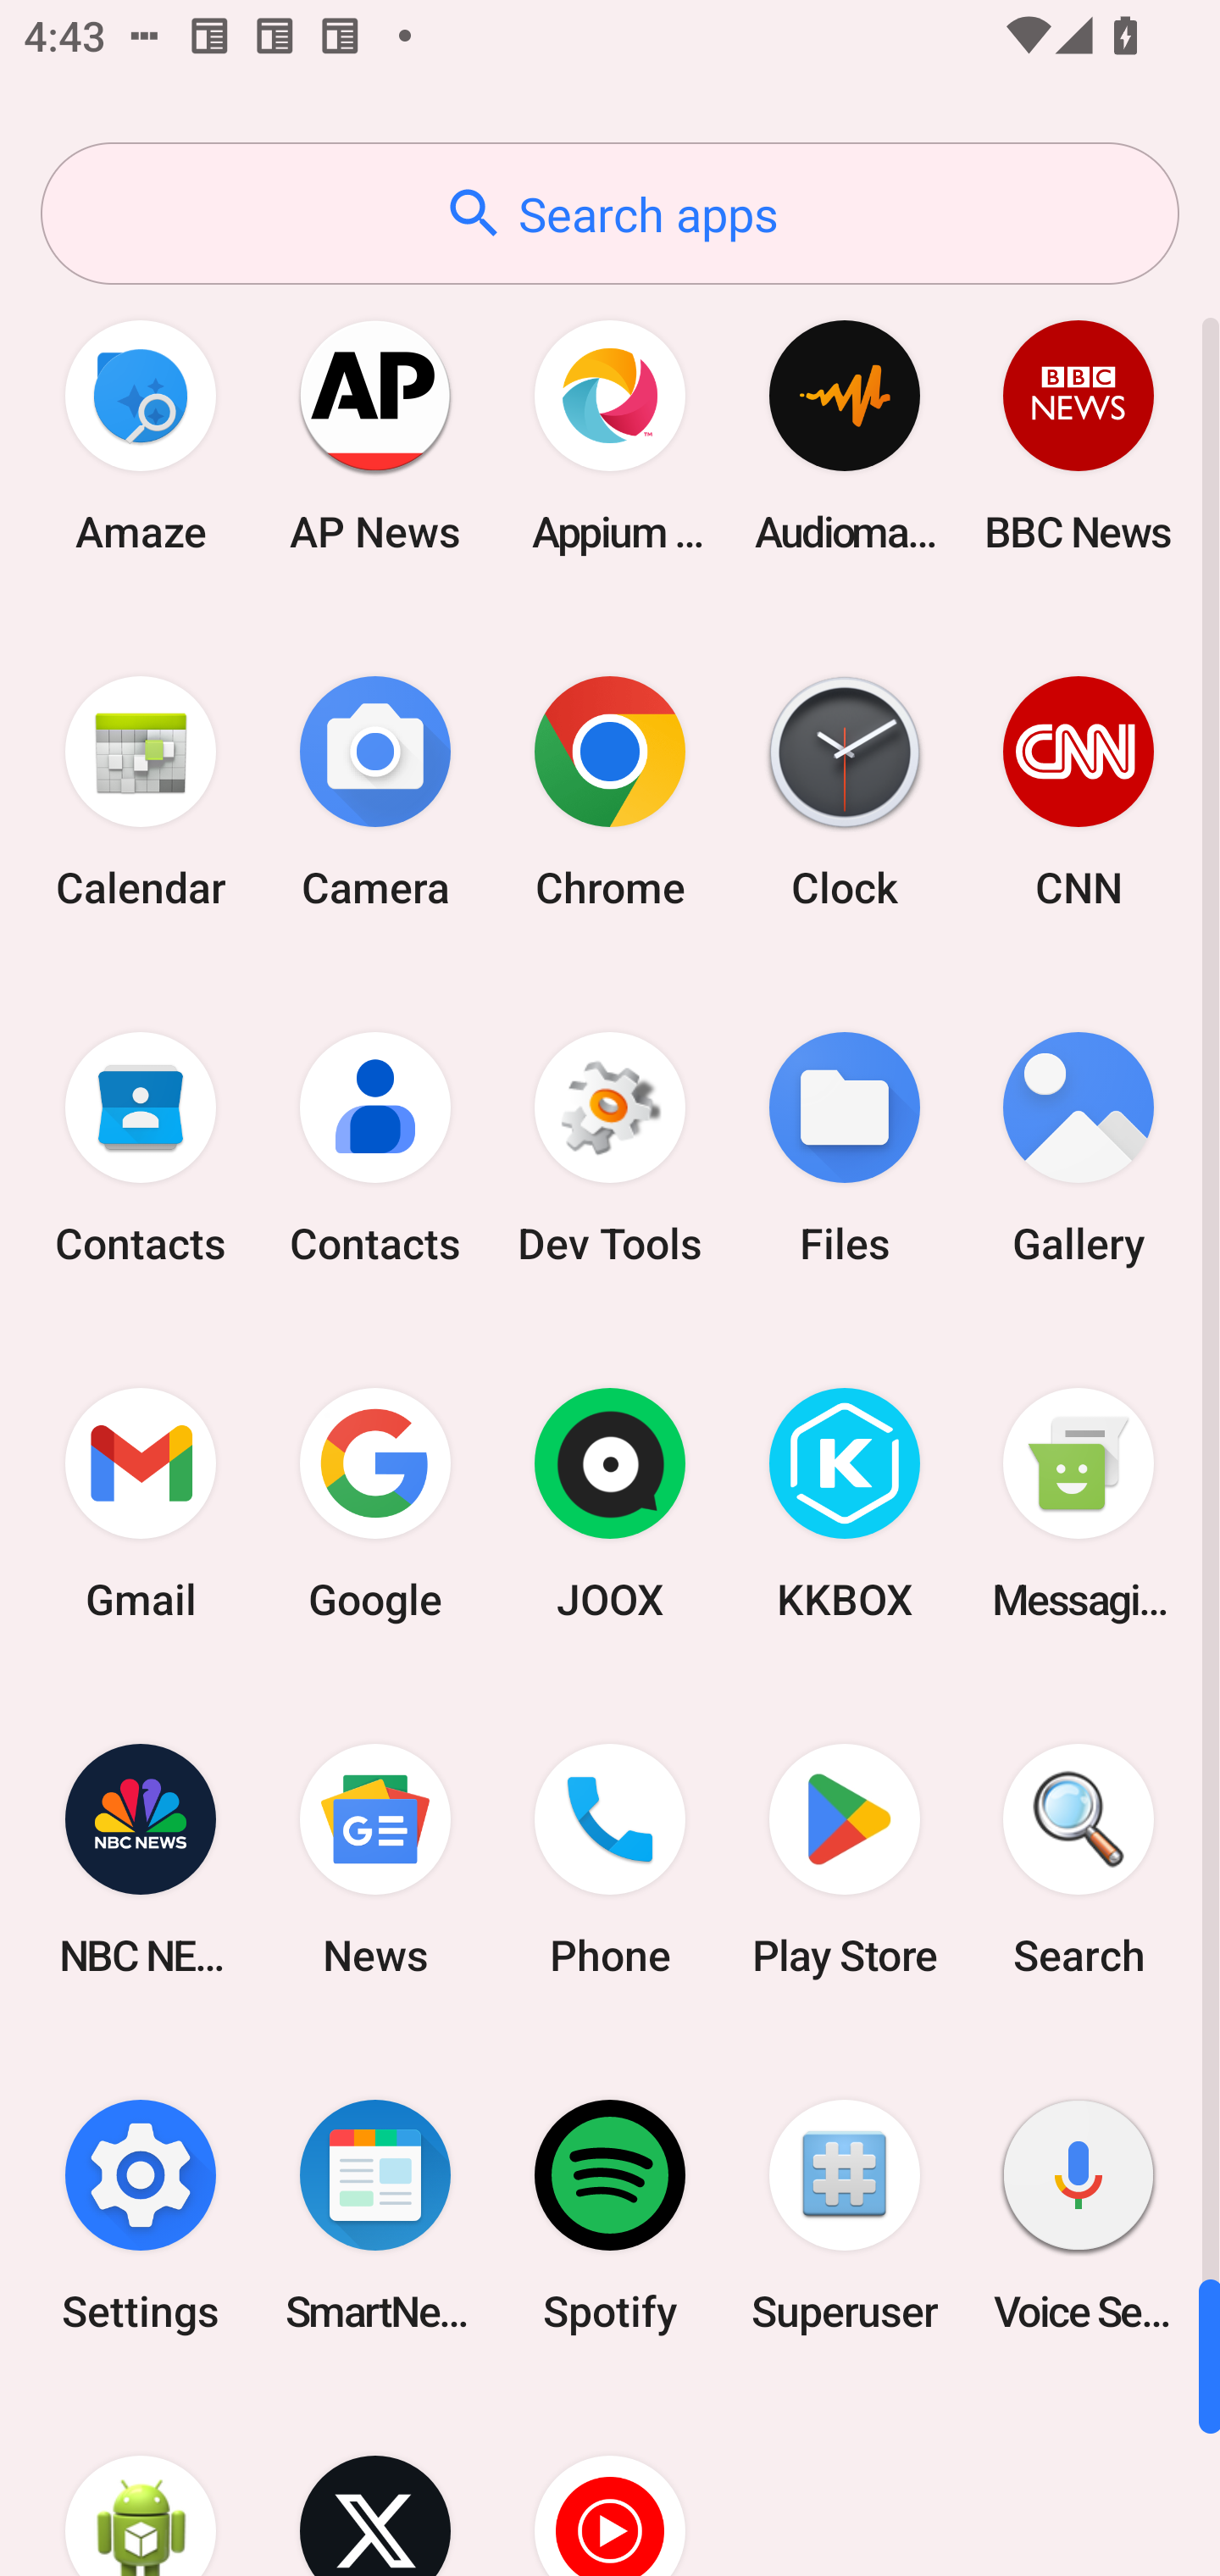 The height and width of the screenshot is (2576, 1220). What do you see at coordinates (610, 436) in the screenshot?
I see `Appium Settings` at bounding box center [610, 436].